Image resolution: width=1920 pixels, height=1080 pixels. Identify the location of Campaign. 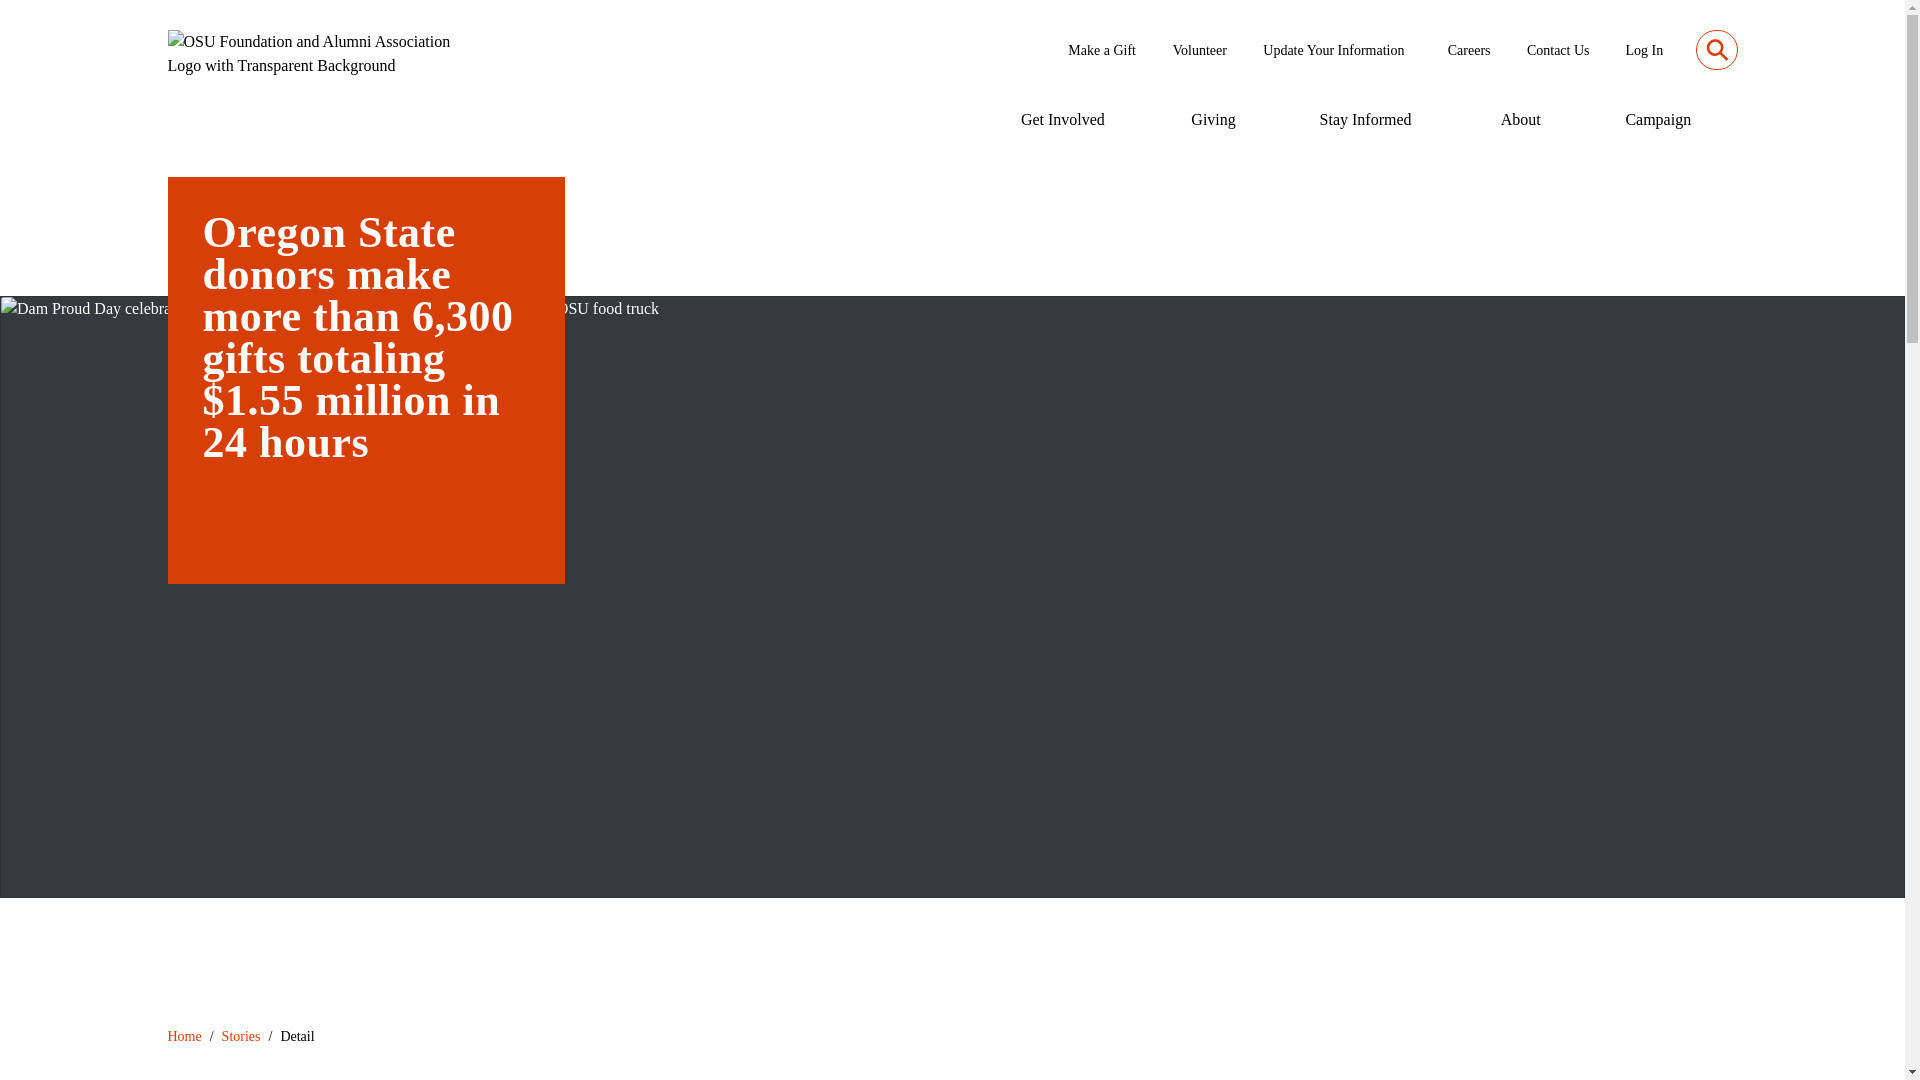
(1660, 120).